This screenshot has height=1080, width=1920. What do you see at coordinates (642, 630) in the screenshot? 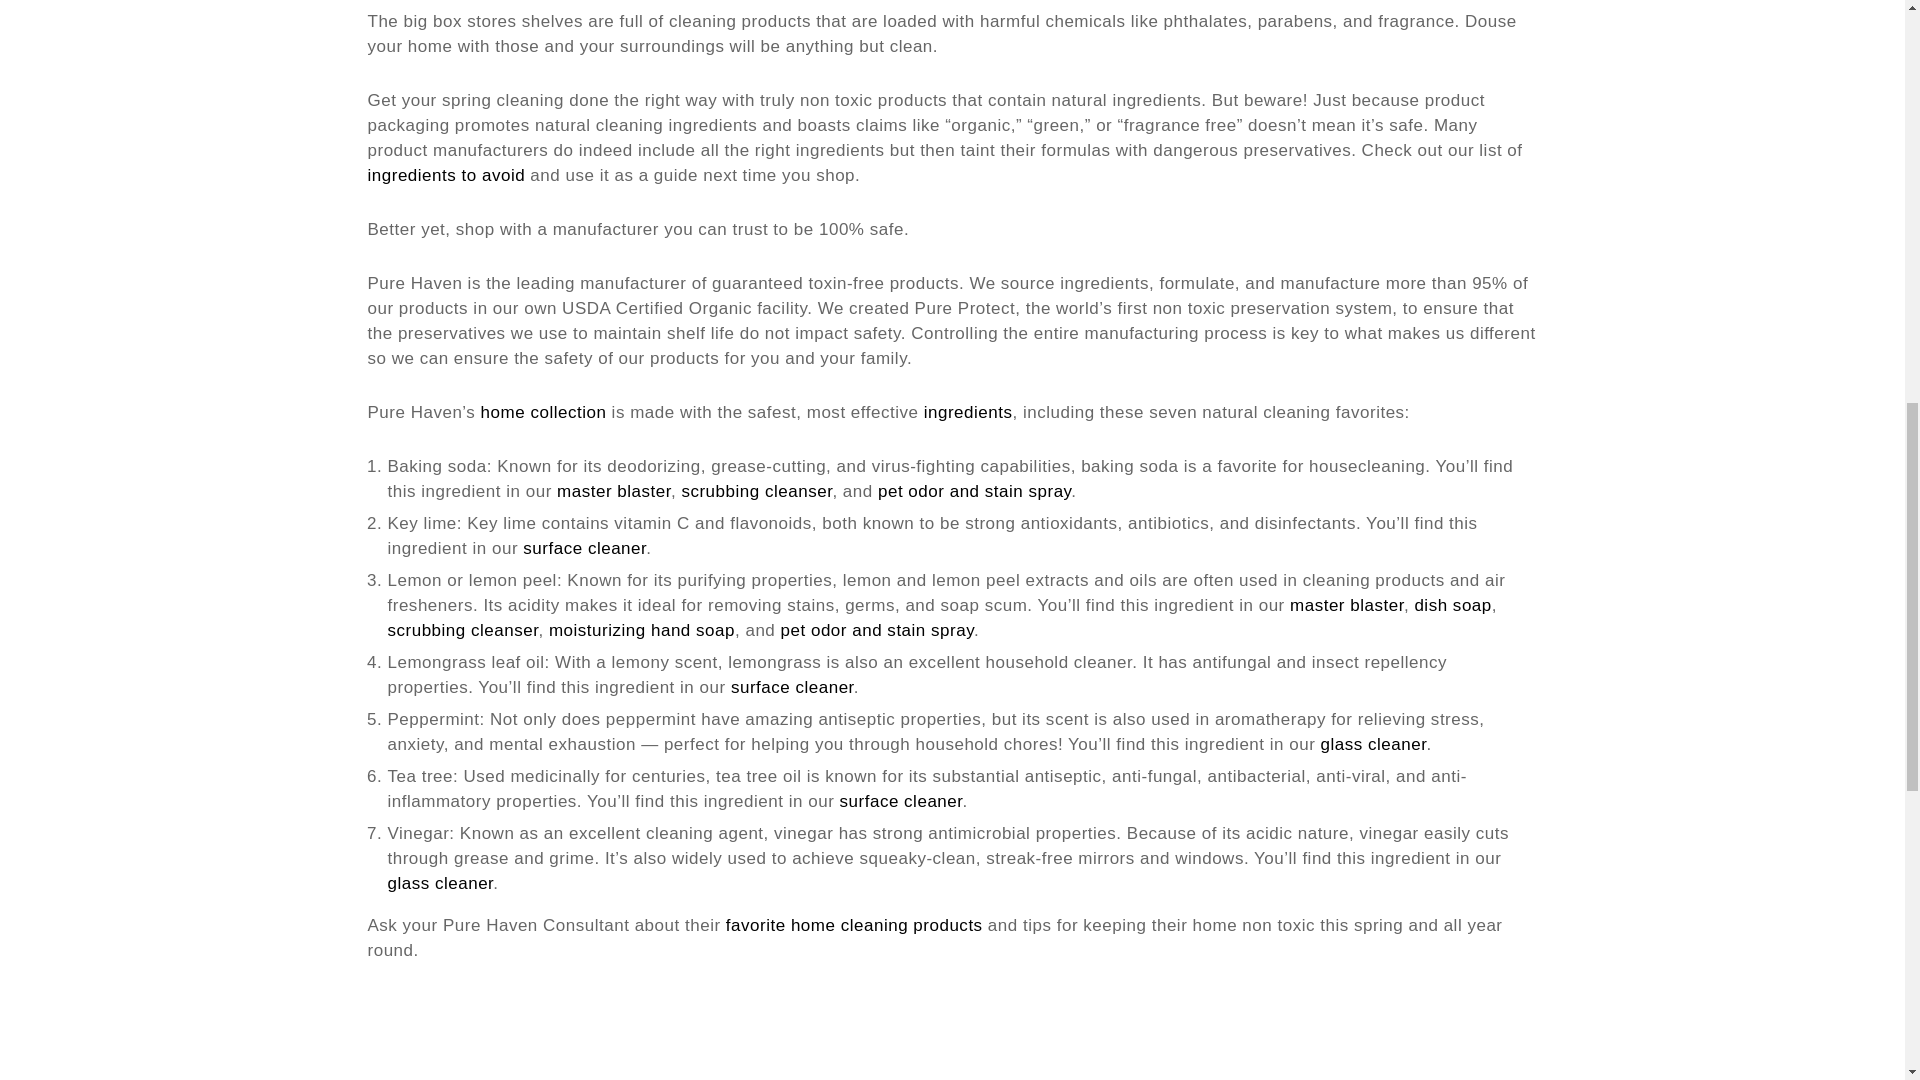
I see `moisturizing hand soap` at bounding box center [642, 630].